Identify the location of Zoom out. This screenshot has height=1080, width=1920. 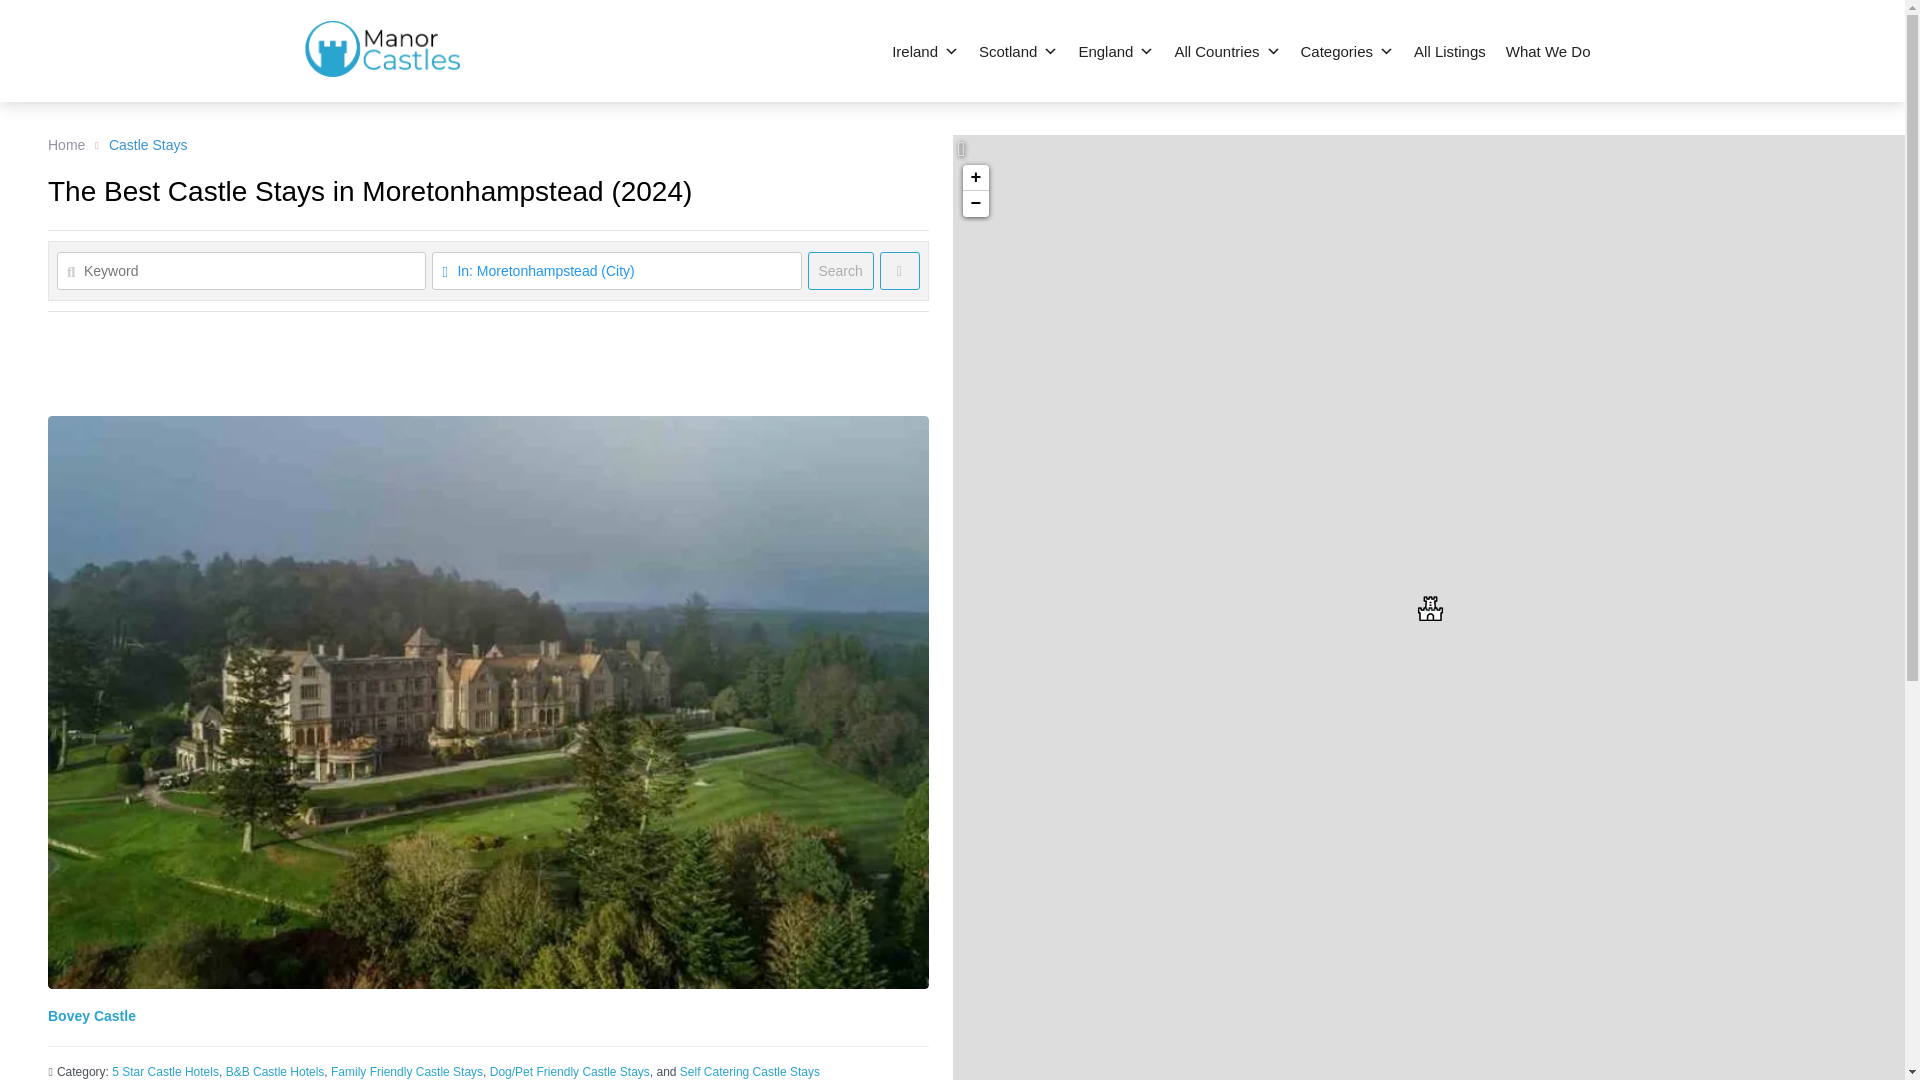
(974, 204).